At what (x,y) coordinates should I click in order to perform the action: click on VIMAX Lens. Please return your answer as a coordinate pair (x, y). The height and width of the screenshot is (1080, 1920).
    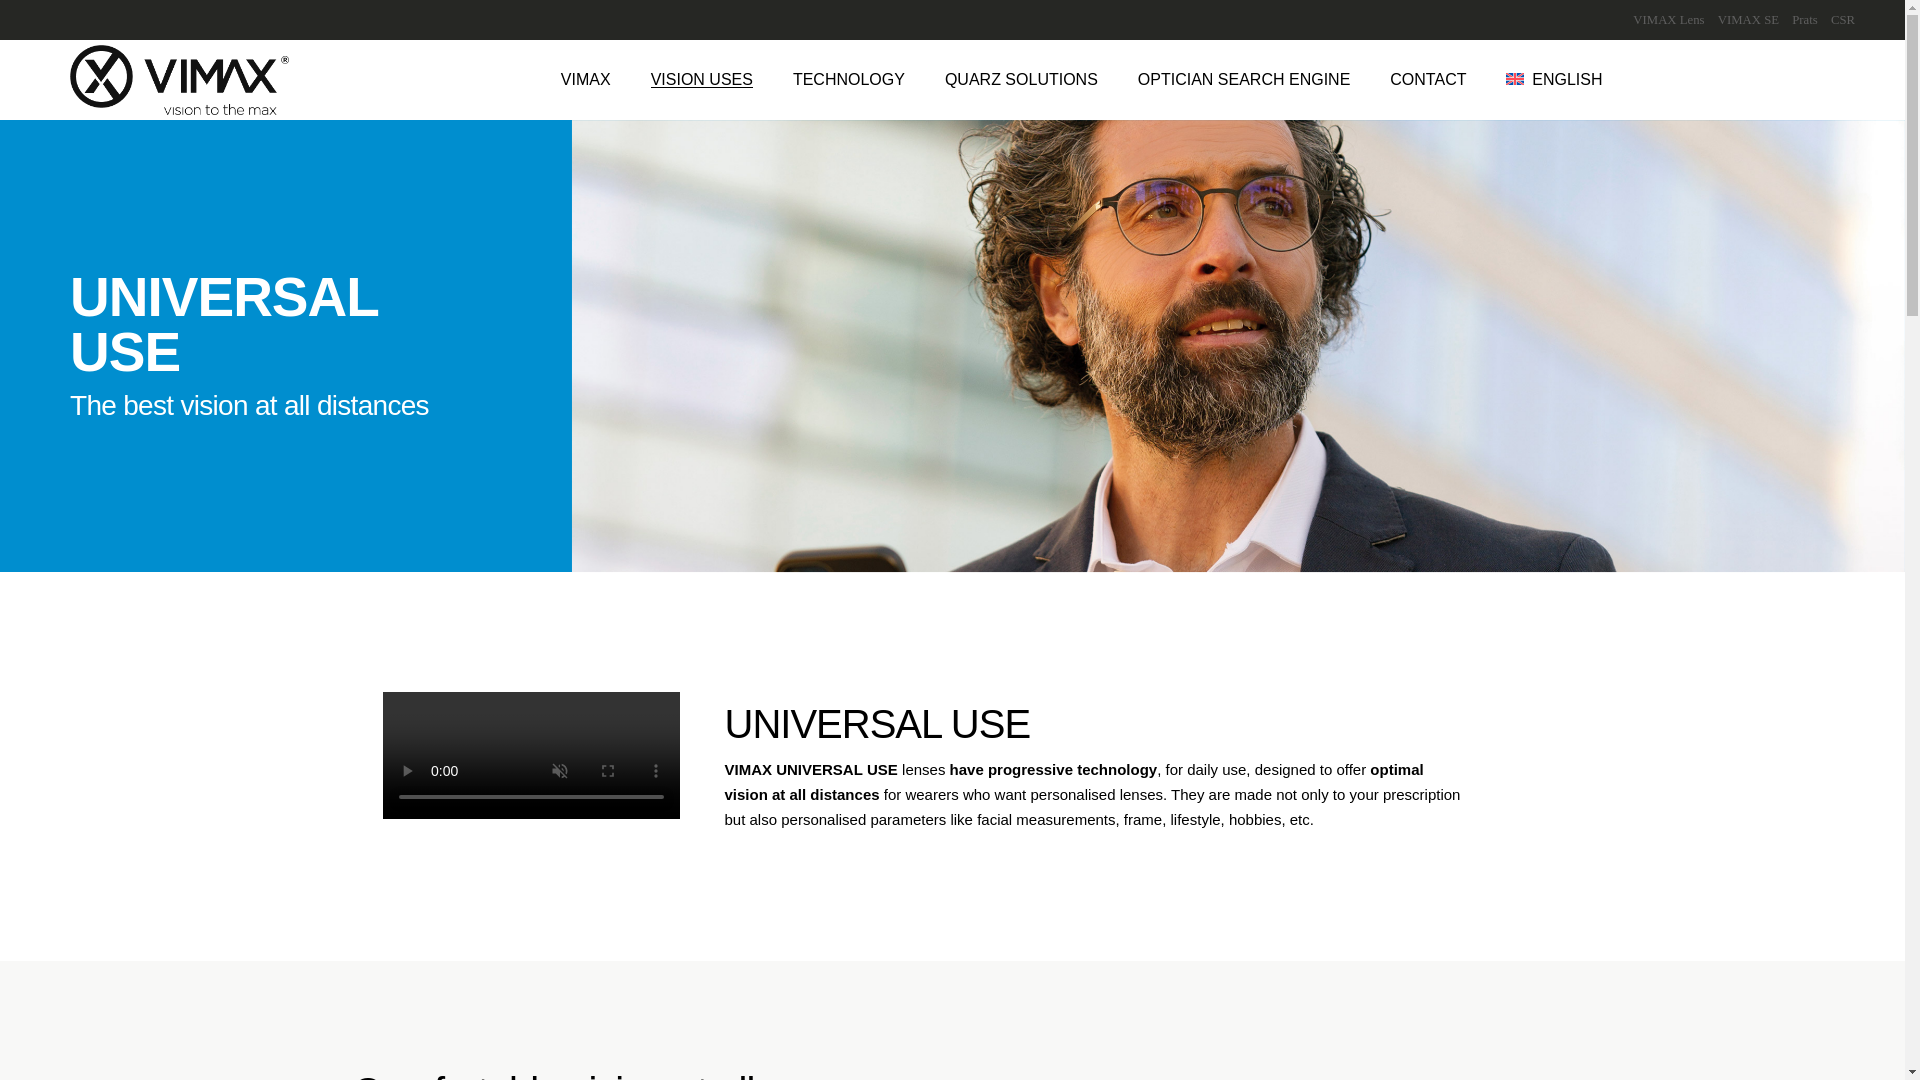
    Looking at the image, I should click on (1663, 20).